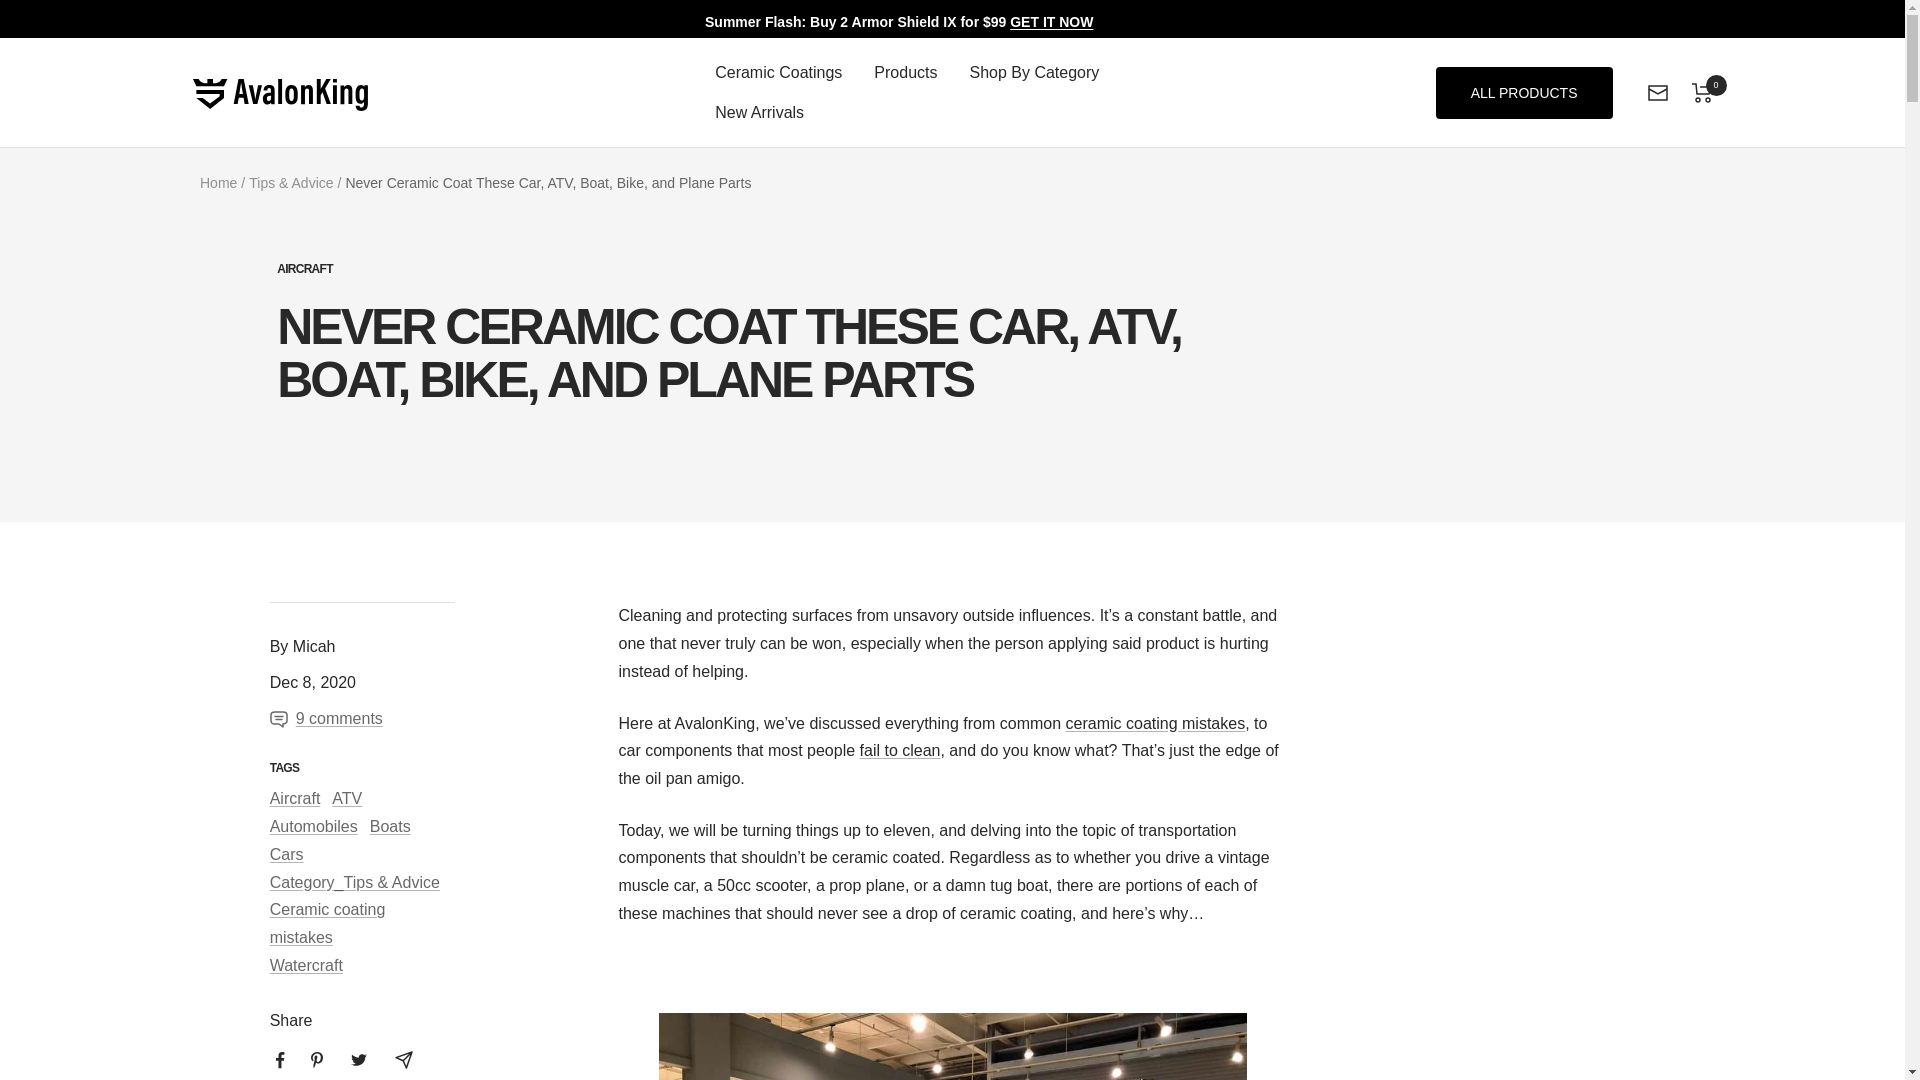  I want to click on Automobiles, so click(314, 826).